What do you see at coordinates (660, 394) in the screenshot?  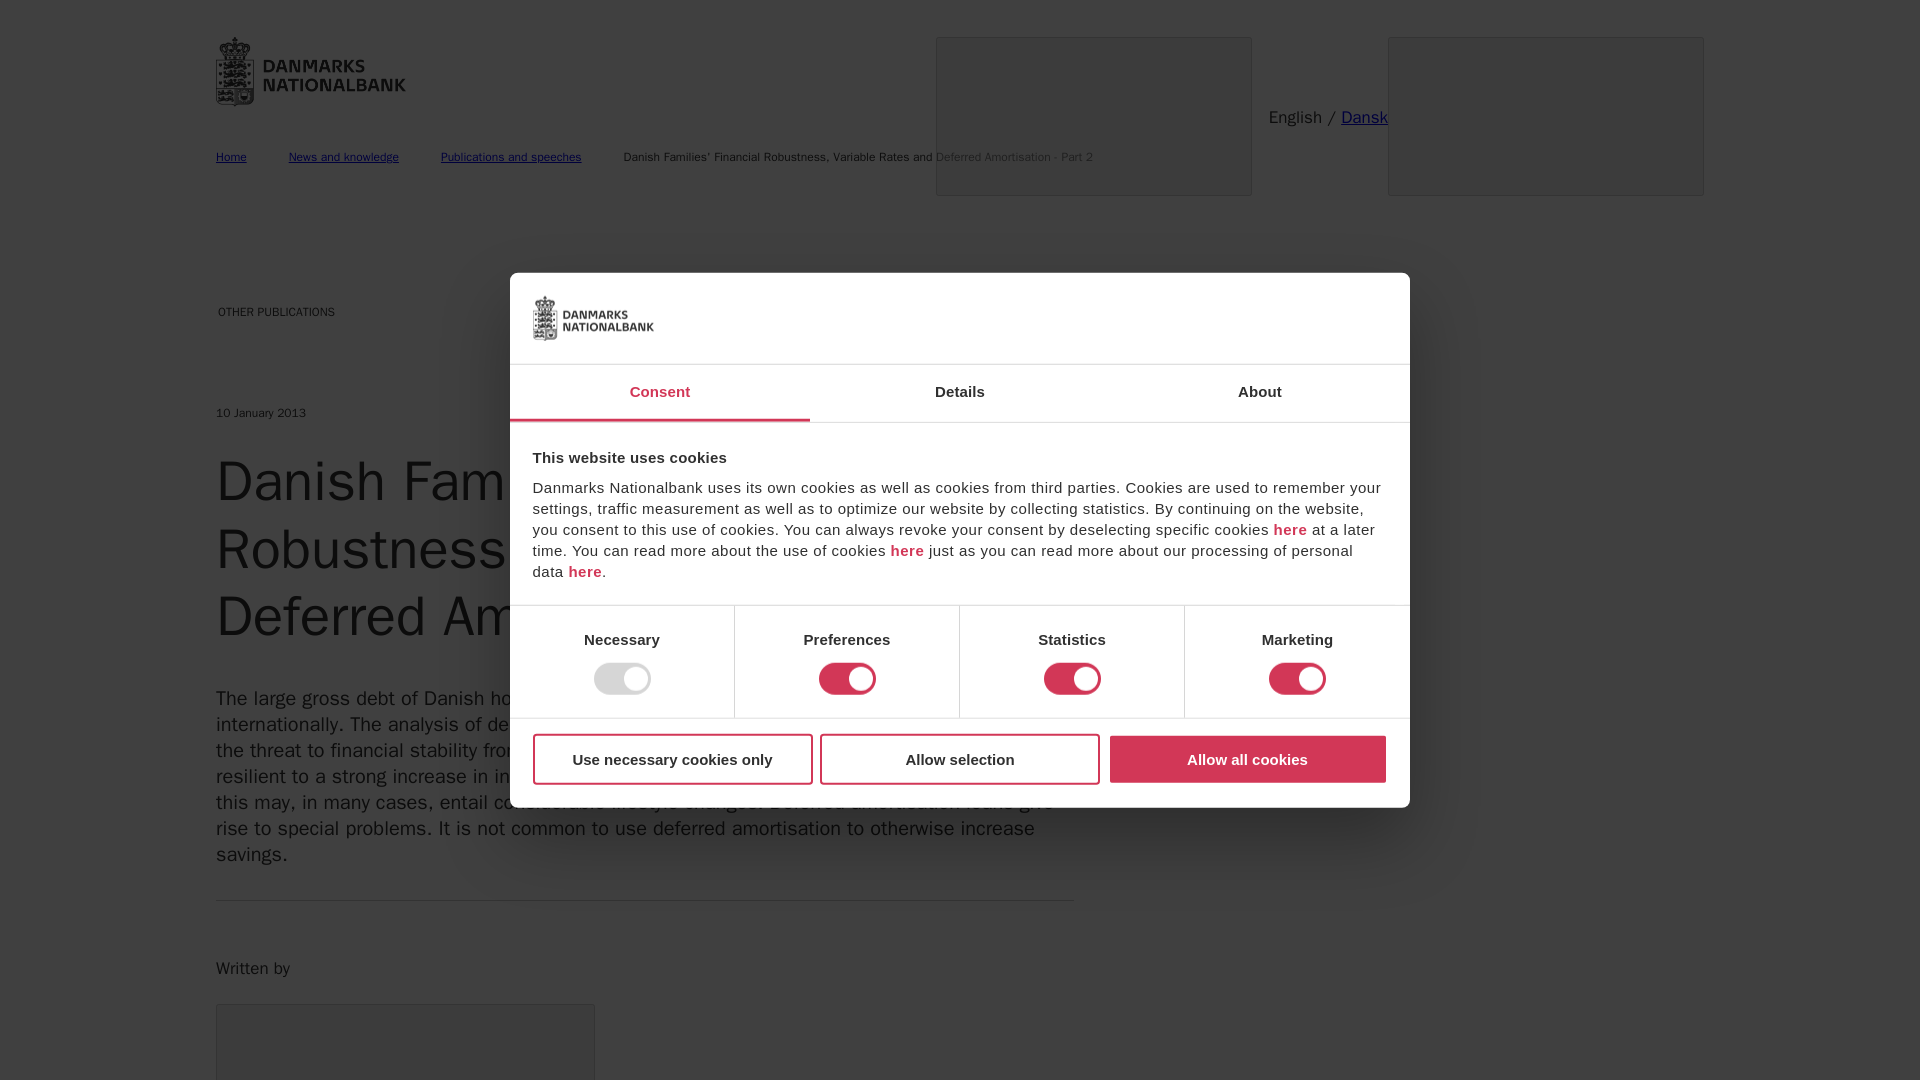 I see `Consent` at bounding box center [660, 394].